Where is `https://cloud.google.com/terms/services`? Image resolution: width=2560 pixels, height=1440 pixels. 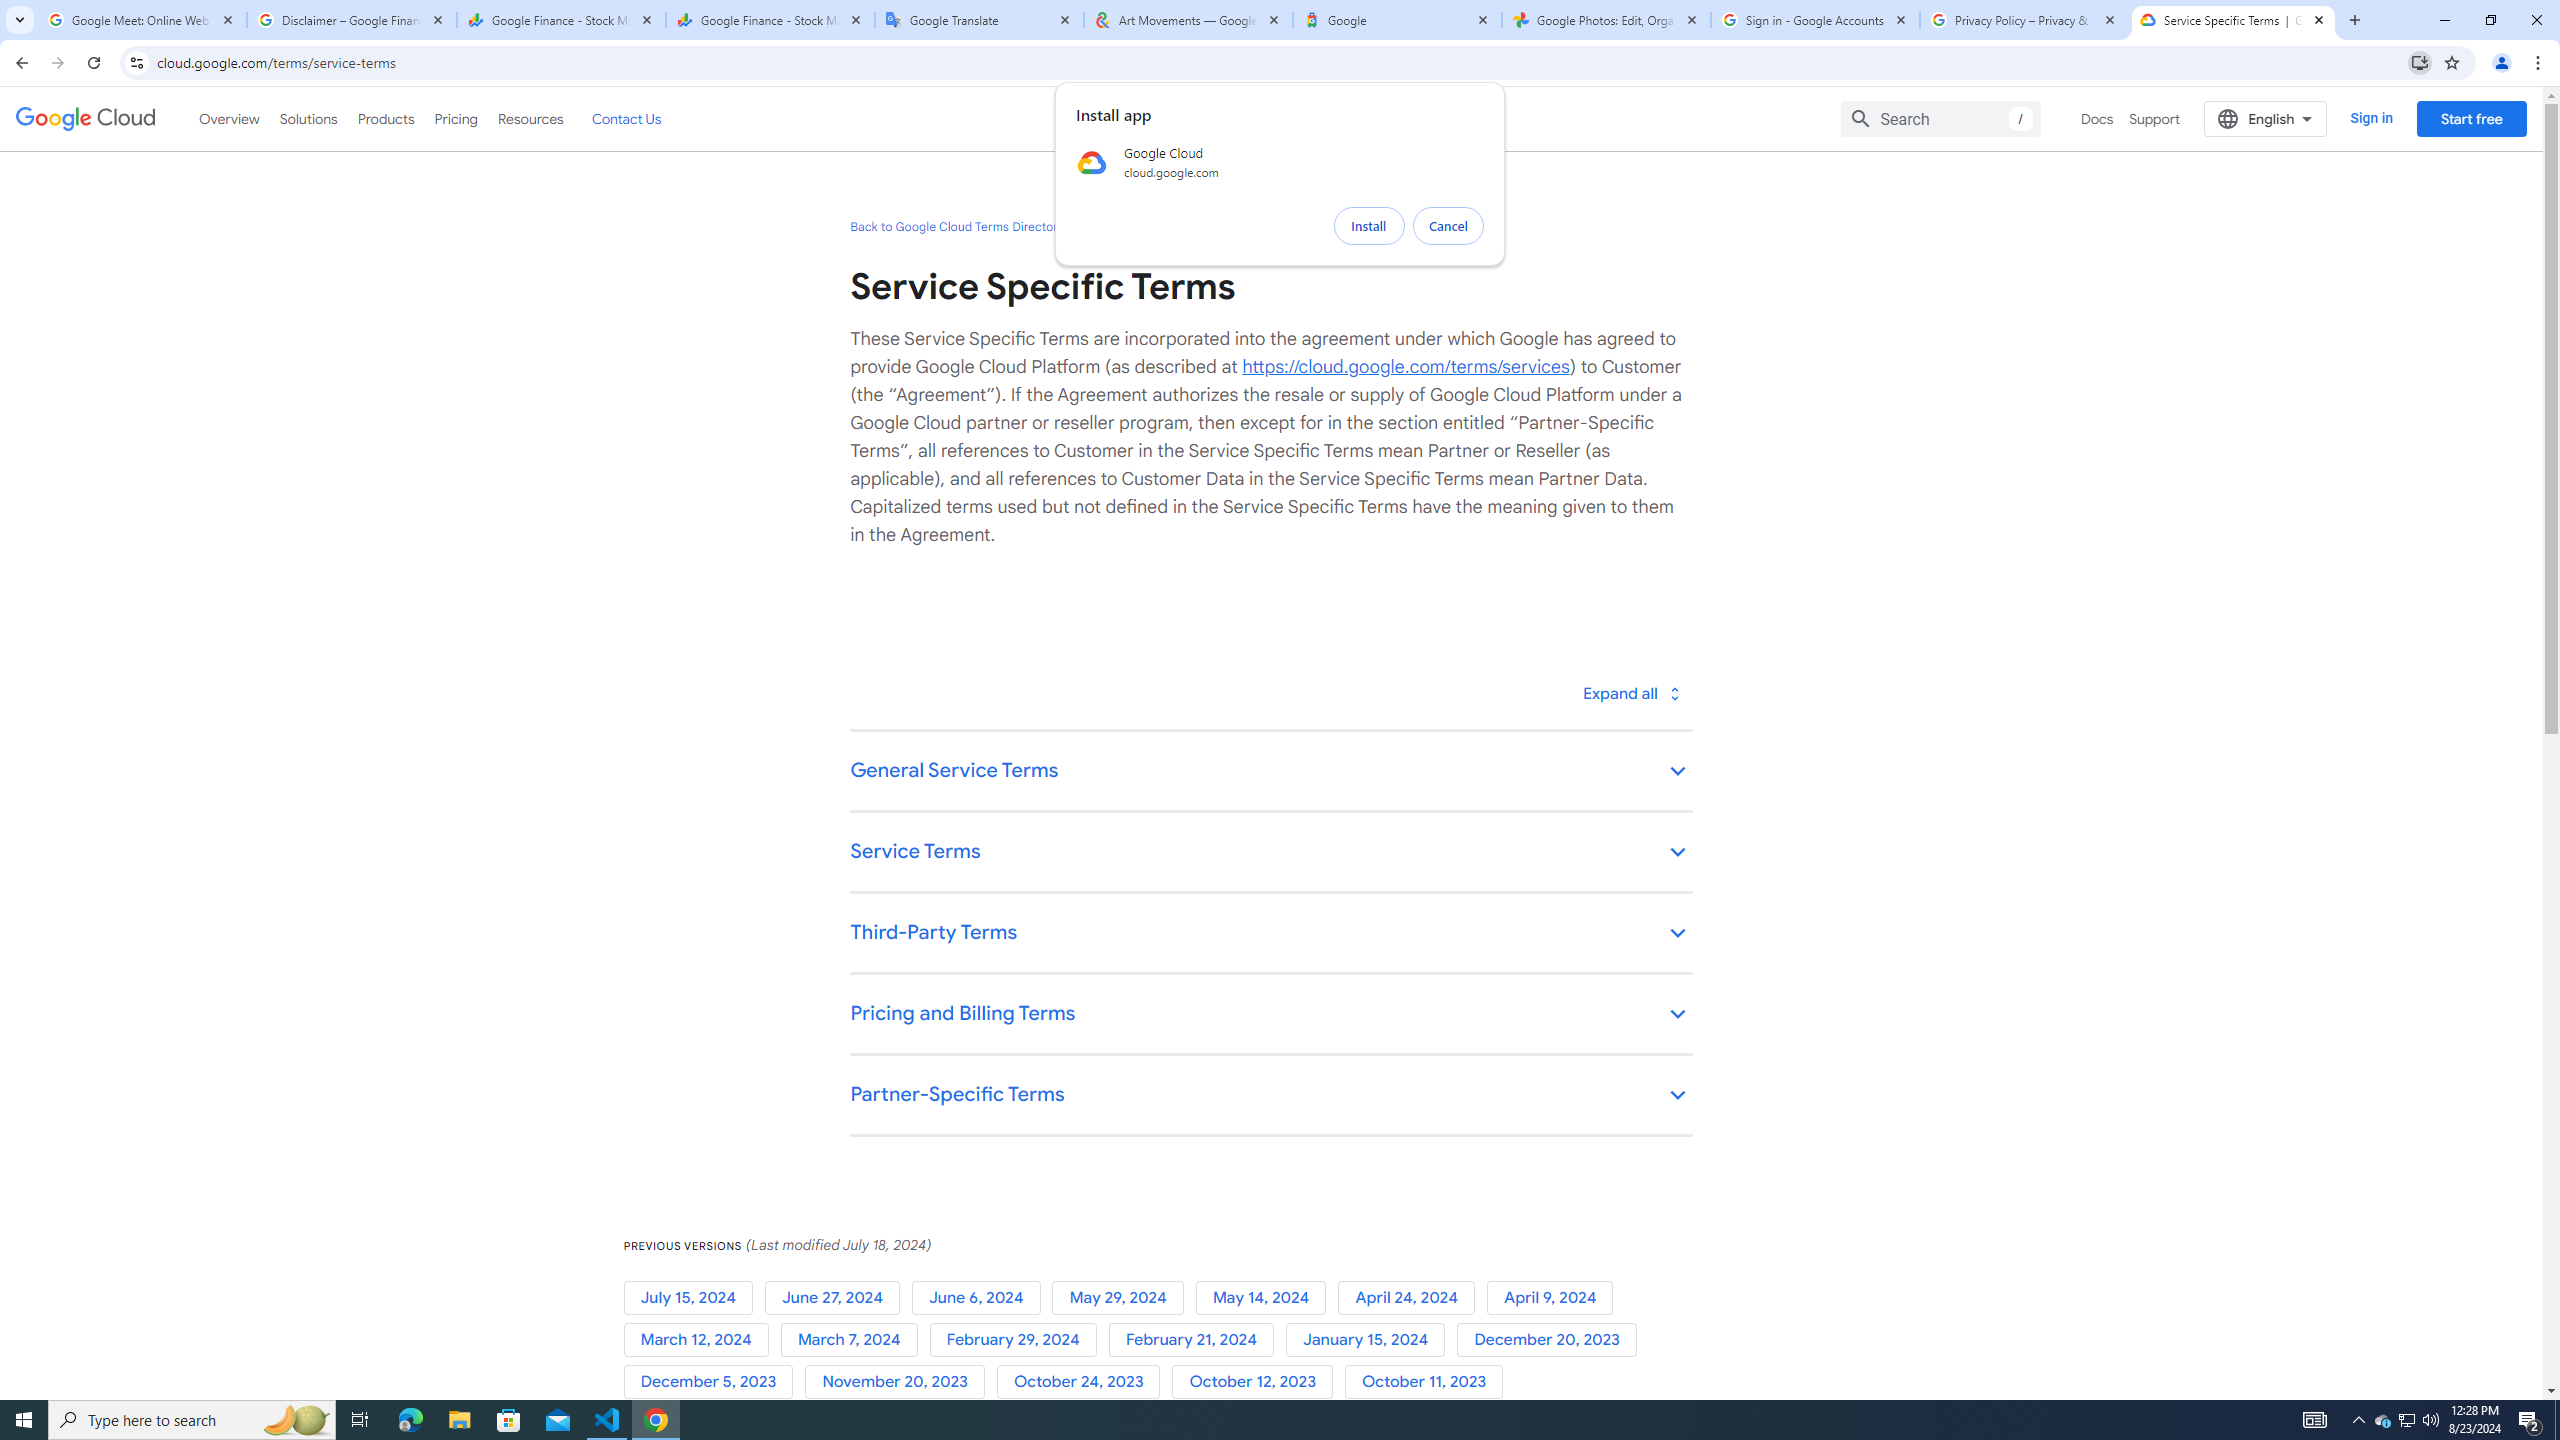
https://cloud.google.com/terms/services is located at coordinates (1405, 366).